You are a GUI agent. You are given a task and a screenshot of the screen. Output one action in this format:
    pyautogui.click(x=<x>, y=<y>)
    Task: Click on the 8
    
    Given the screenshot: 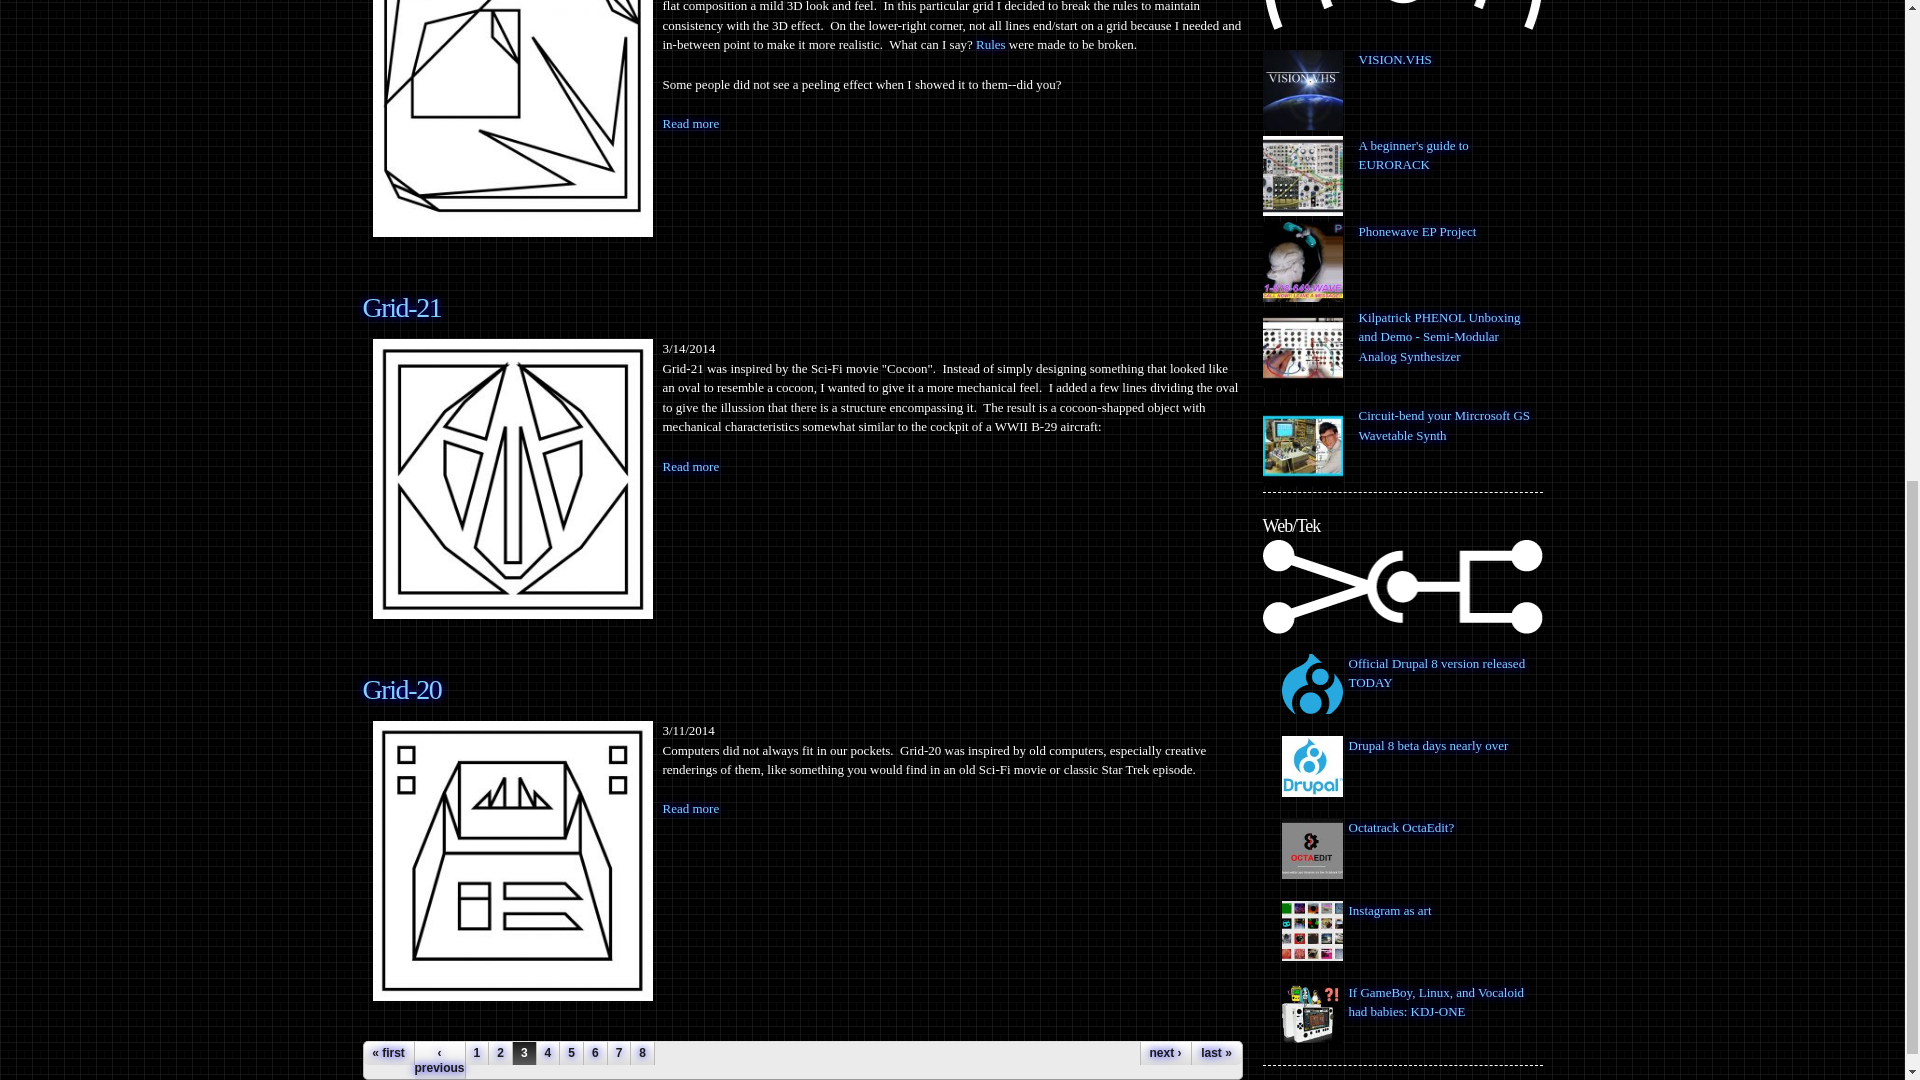 What is the action you would take?
    pyautogui.click(x=642, y=1052)
    